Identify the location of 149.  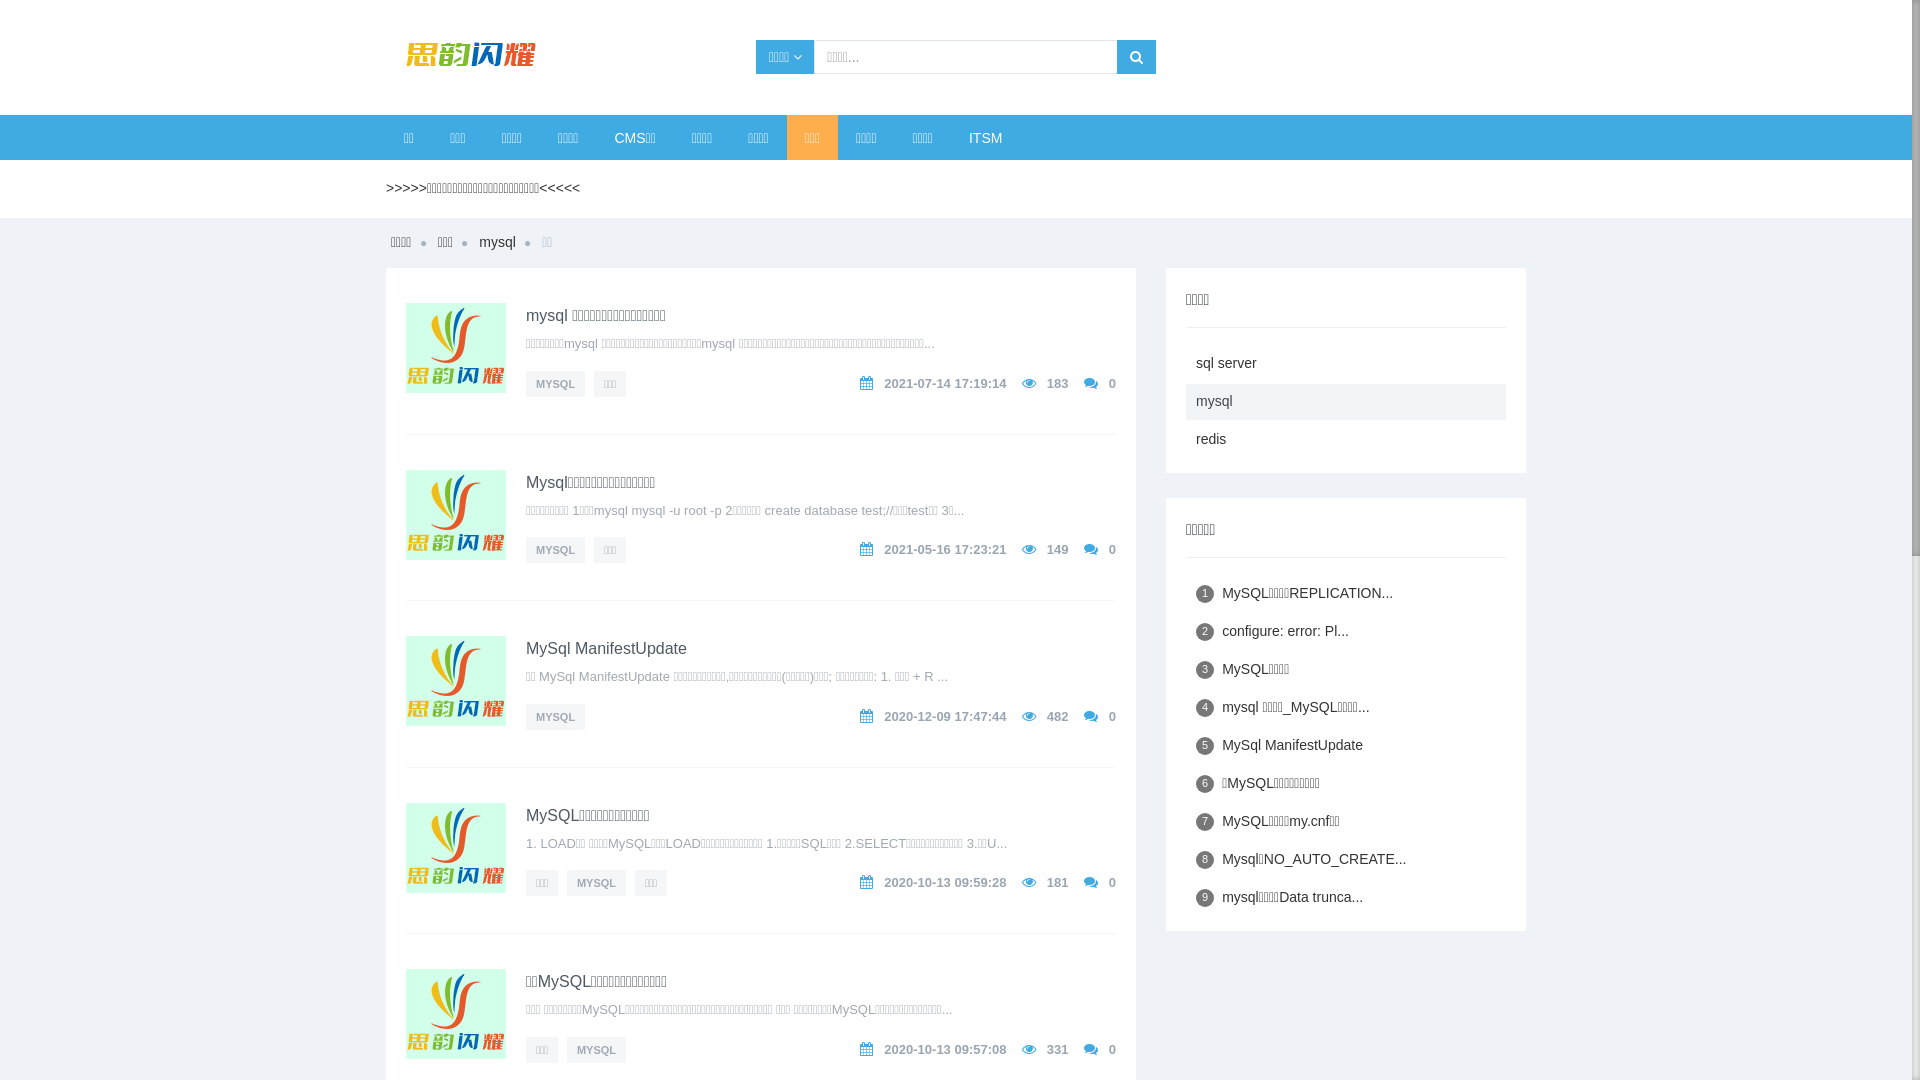
(1058, 550).